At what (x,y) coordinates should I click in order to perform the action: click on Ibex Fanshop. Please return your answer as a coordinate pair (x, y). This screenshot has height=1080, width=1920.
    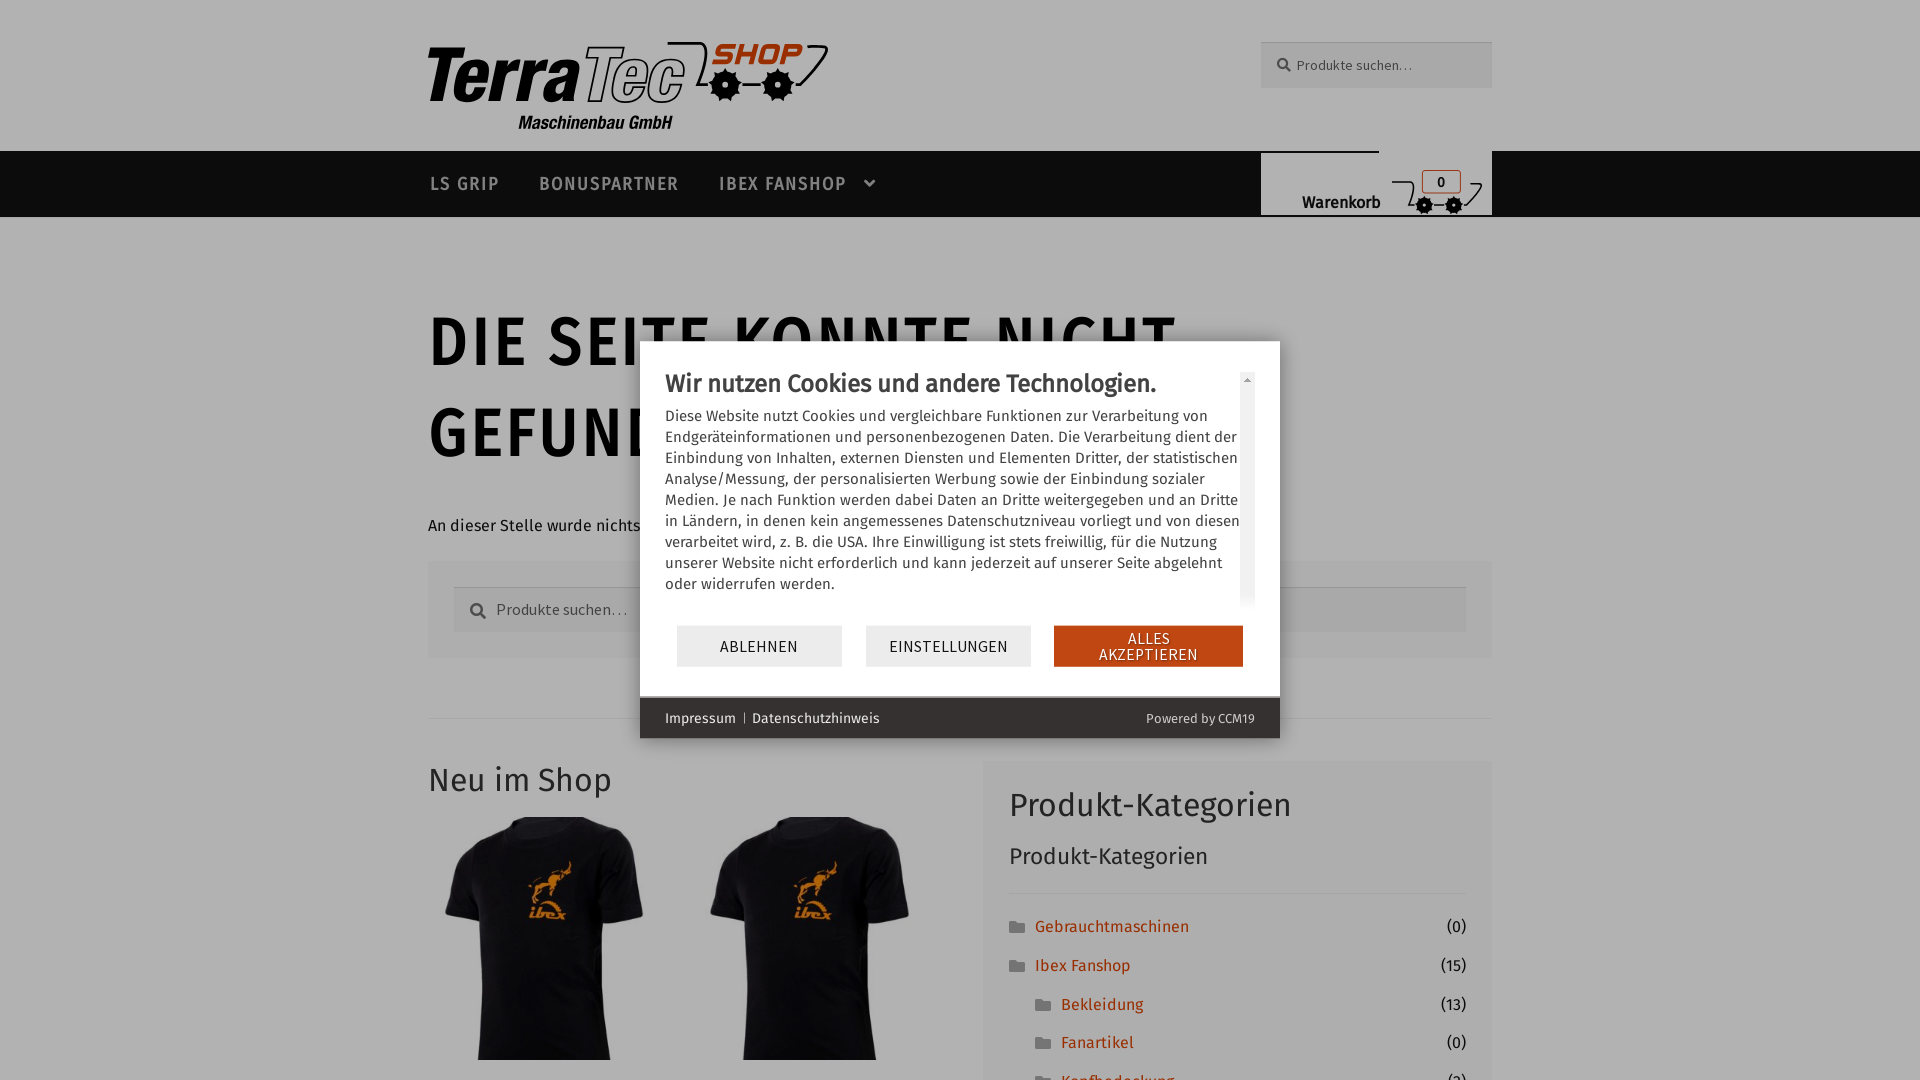
    Looking at the image, I should click on (1083, 966).